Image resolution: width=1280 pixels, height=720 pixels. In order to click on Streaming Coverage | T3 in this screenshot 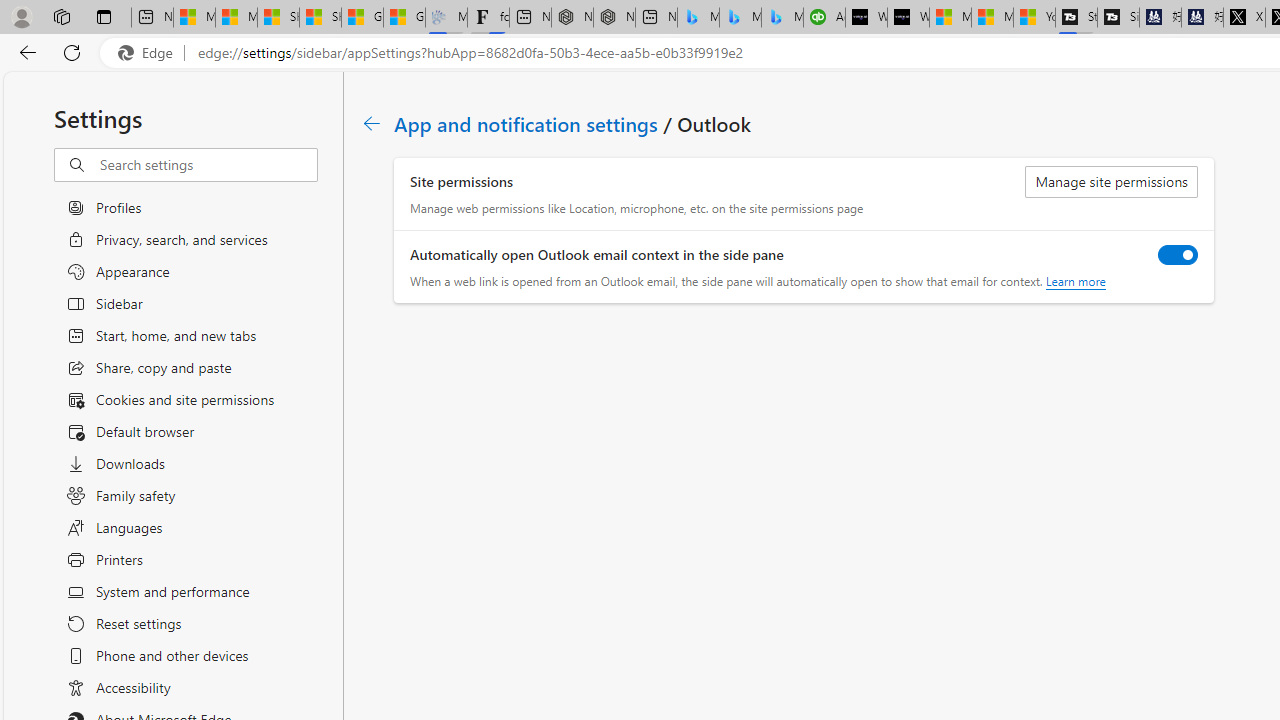, I will do `click(1076, 18)`.